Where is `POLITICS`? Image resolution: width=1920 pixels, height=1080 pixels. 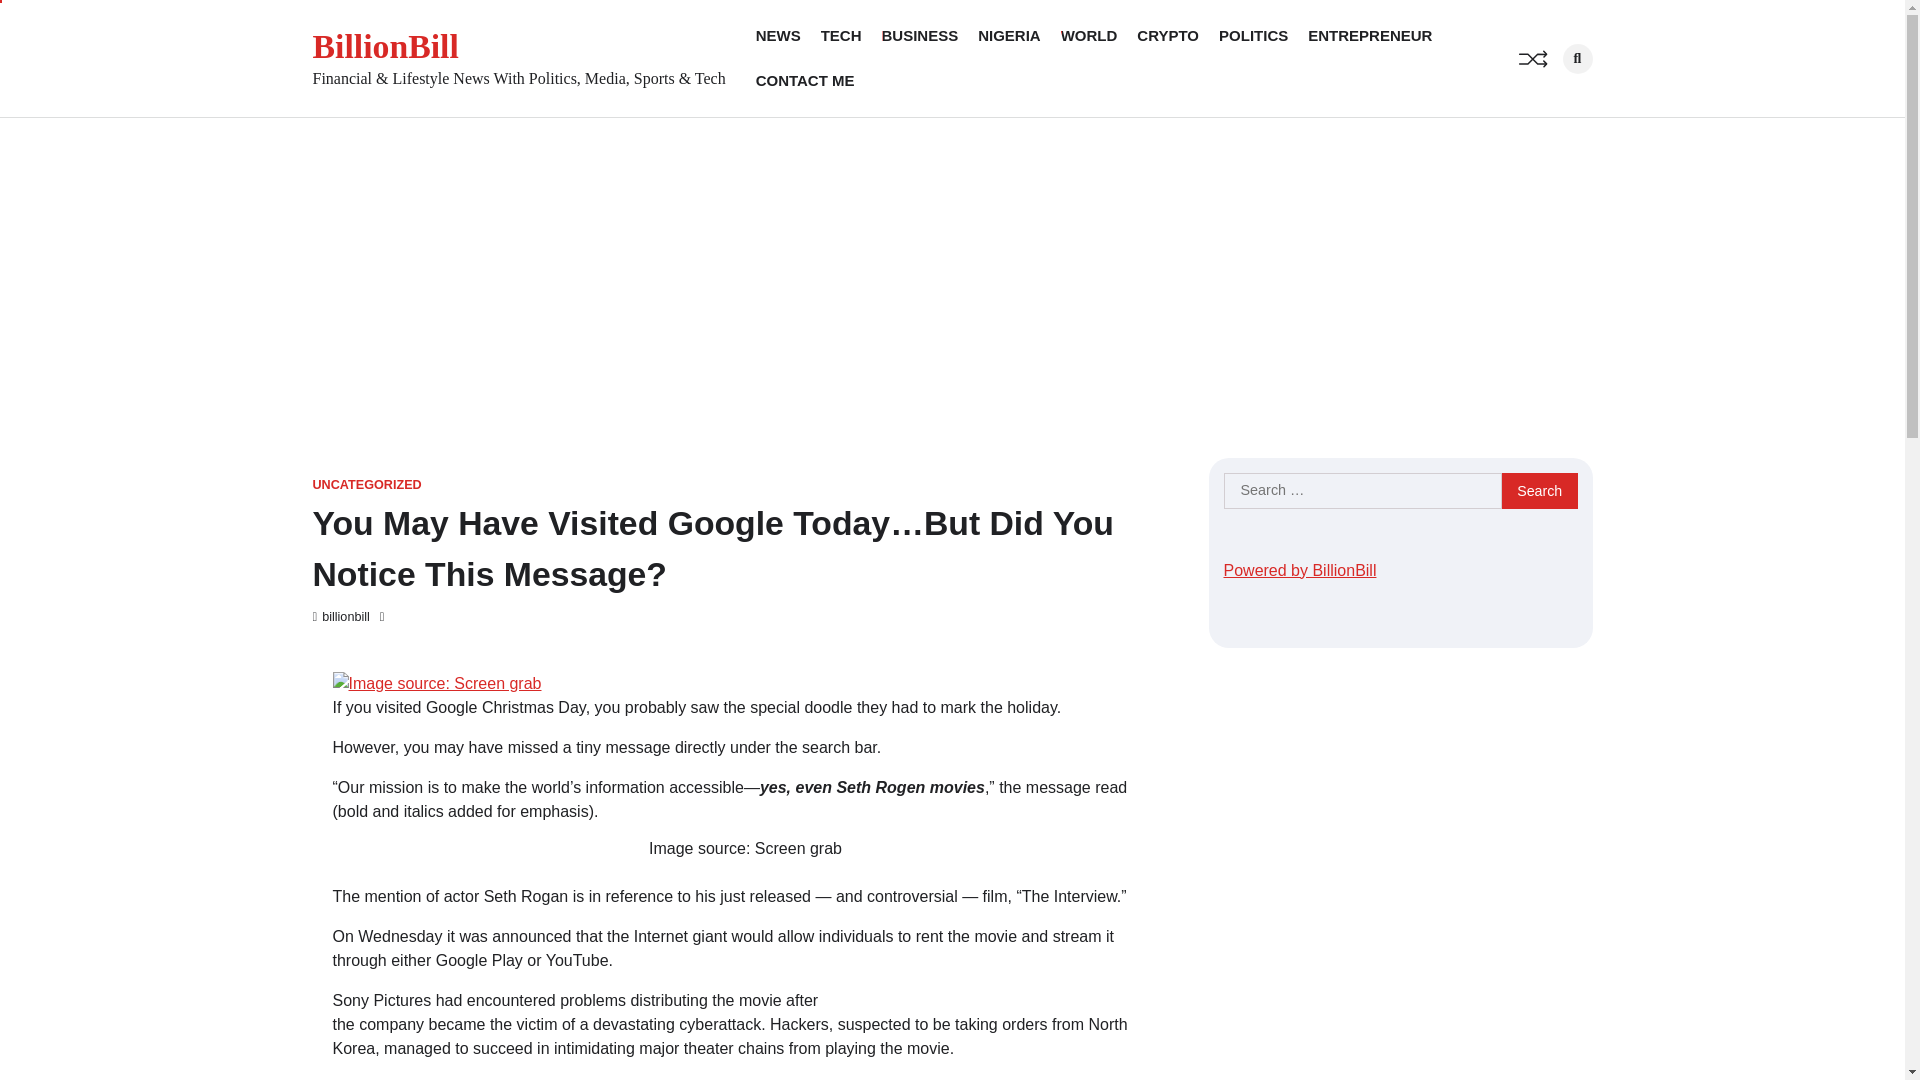
POLITICS is located at coordinates (1254, 36).